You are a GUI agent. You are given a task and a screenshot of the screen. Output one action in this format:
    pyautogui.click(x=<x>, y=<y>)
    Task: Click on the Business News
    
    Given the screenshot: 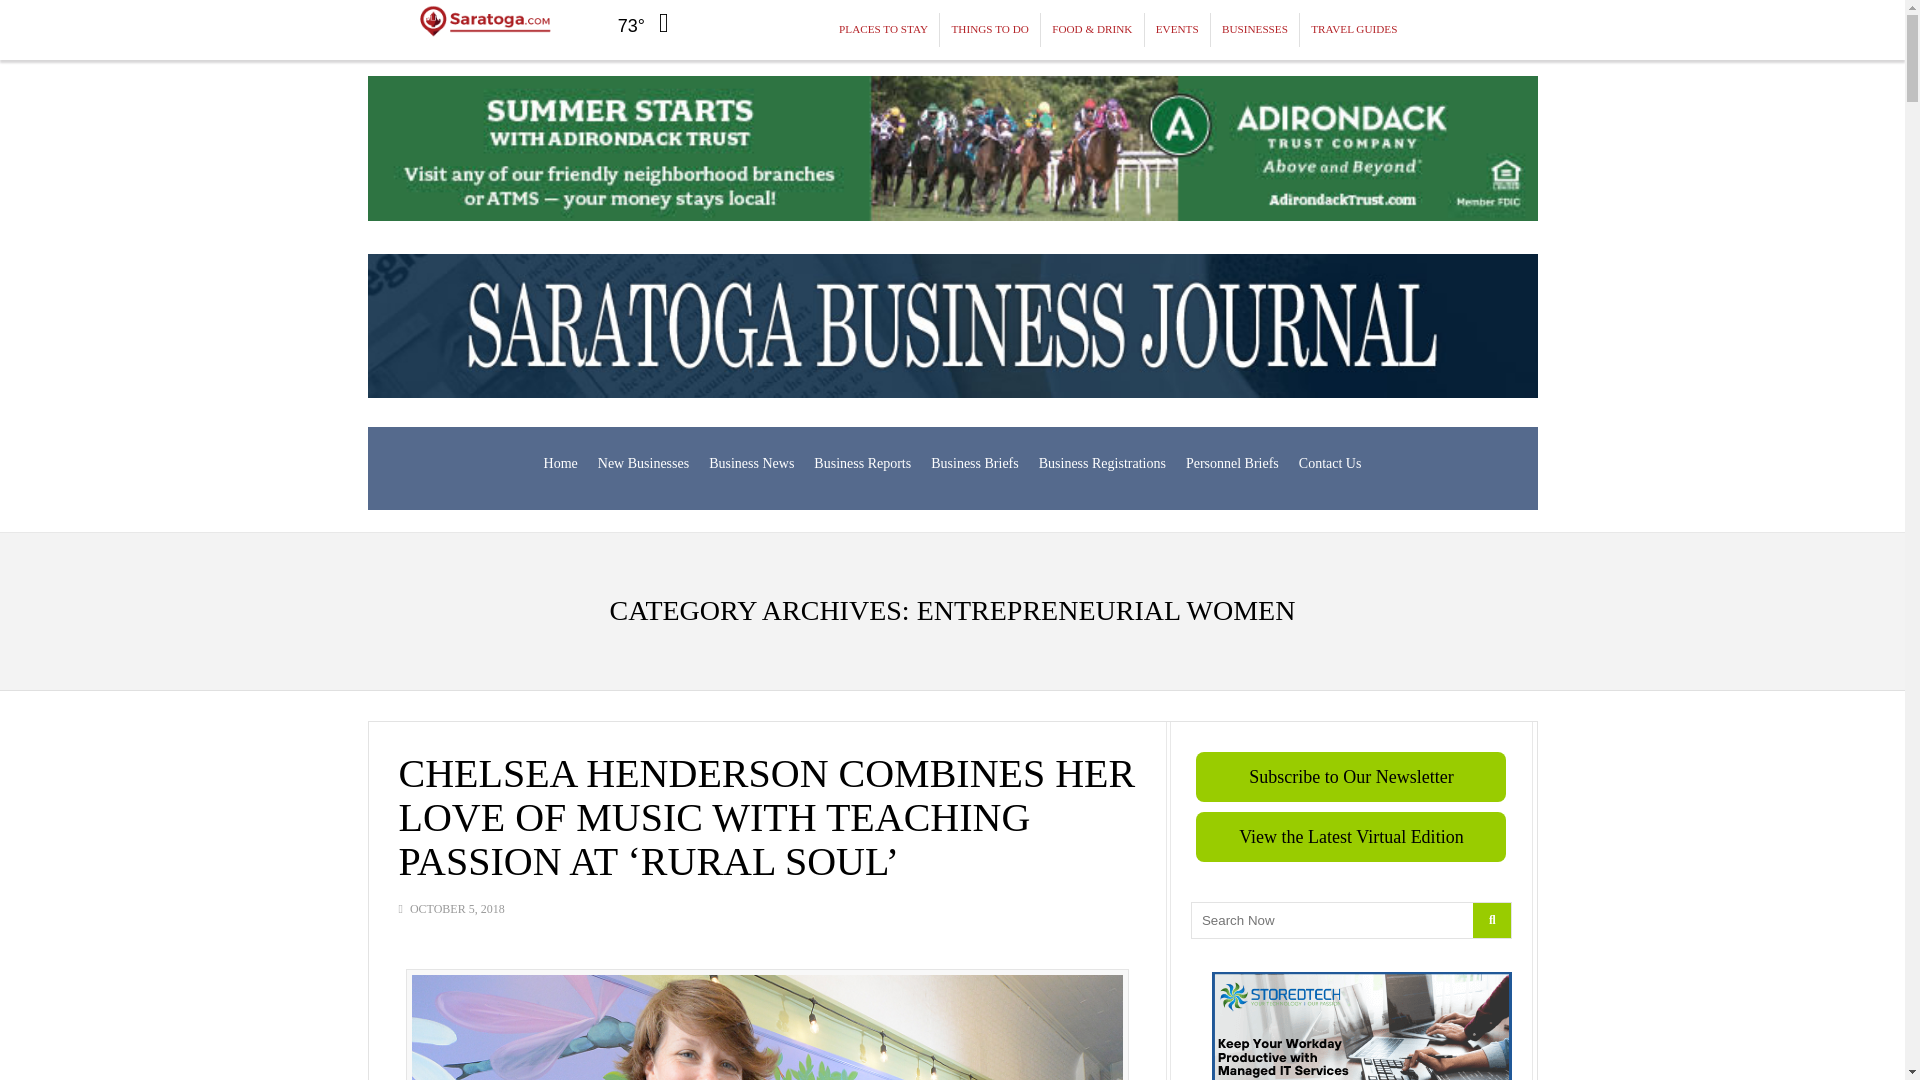 What is the action you would take?
    pyautogui.click(x=751, y=464)
    